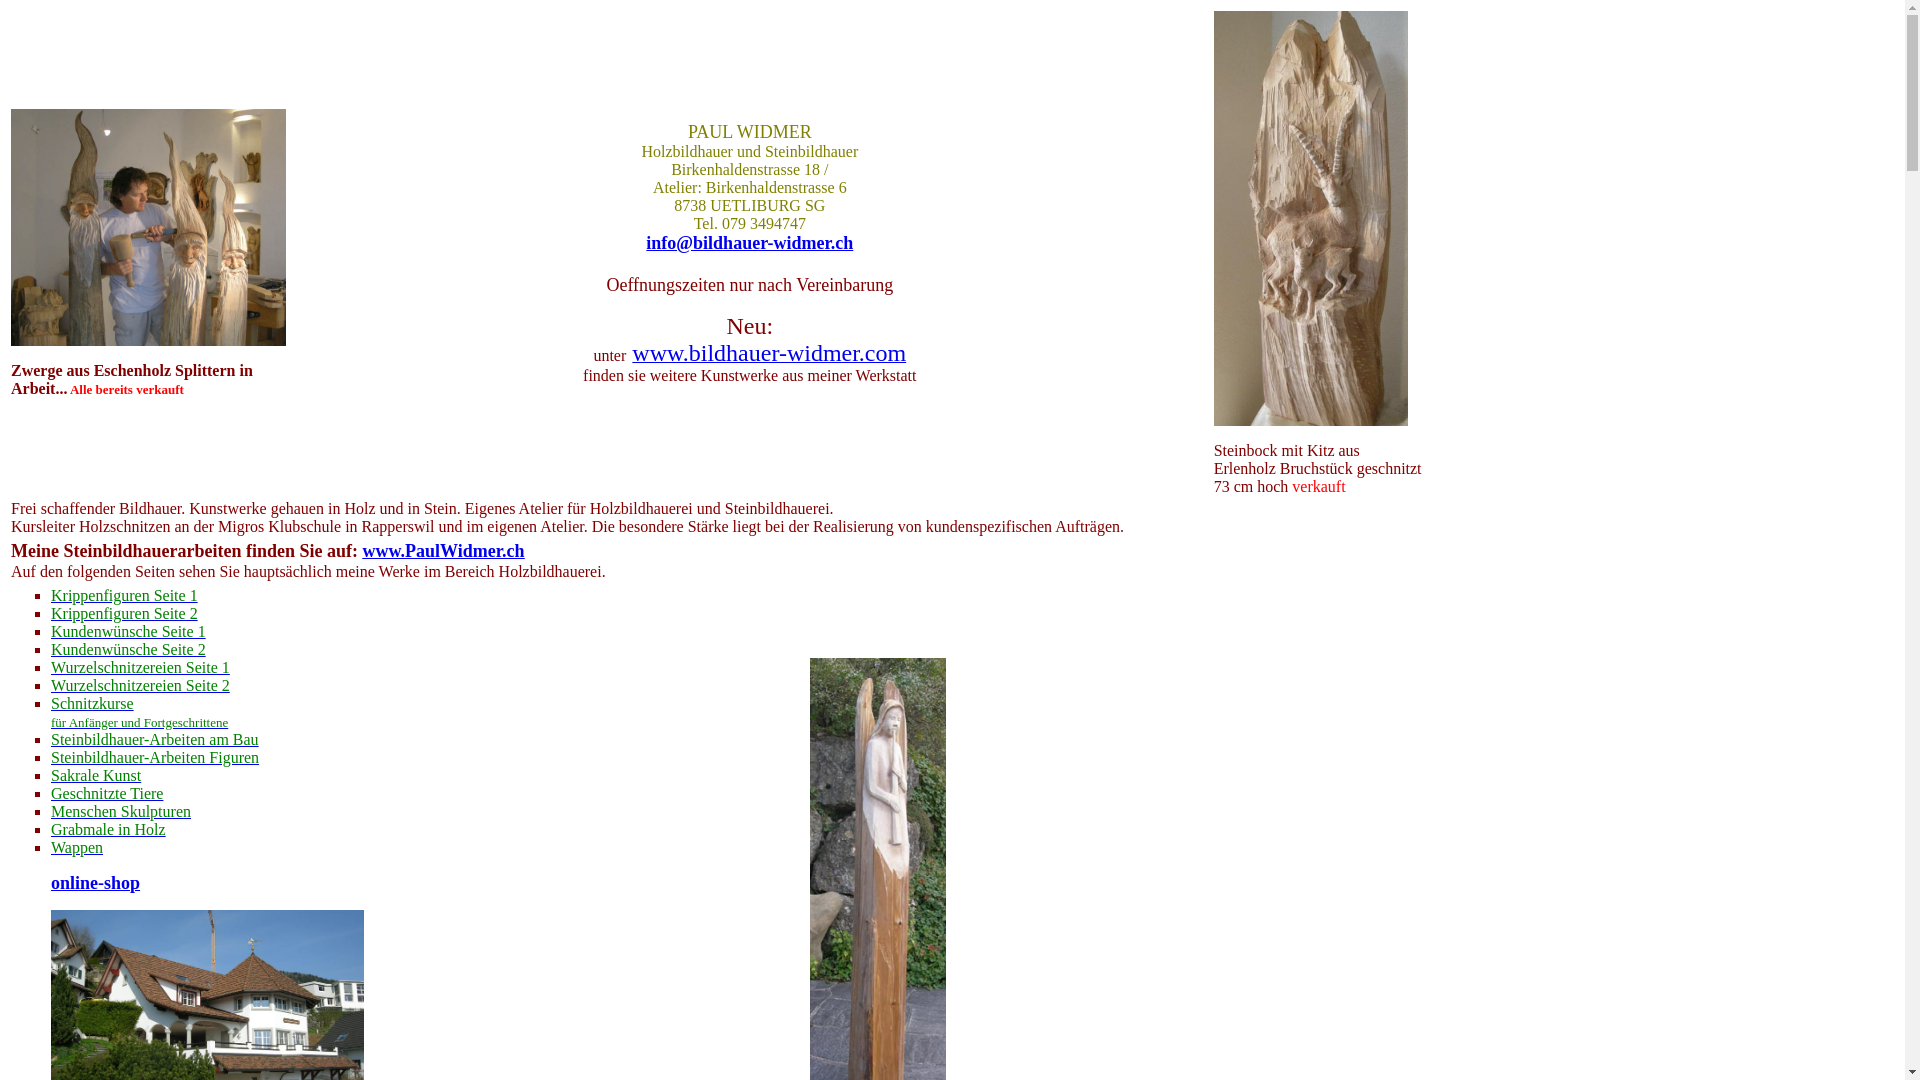 The height and width of the screenshot is (1080, 1920). I want to click on Wappen, so click(77, 848).